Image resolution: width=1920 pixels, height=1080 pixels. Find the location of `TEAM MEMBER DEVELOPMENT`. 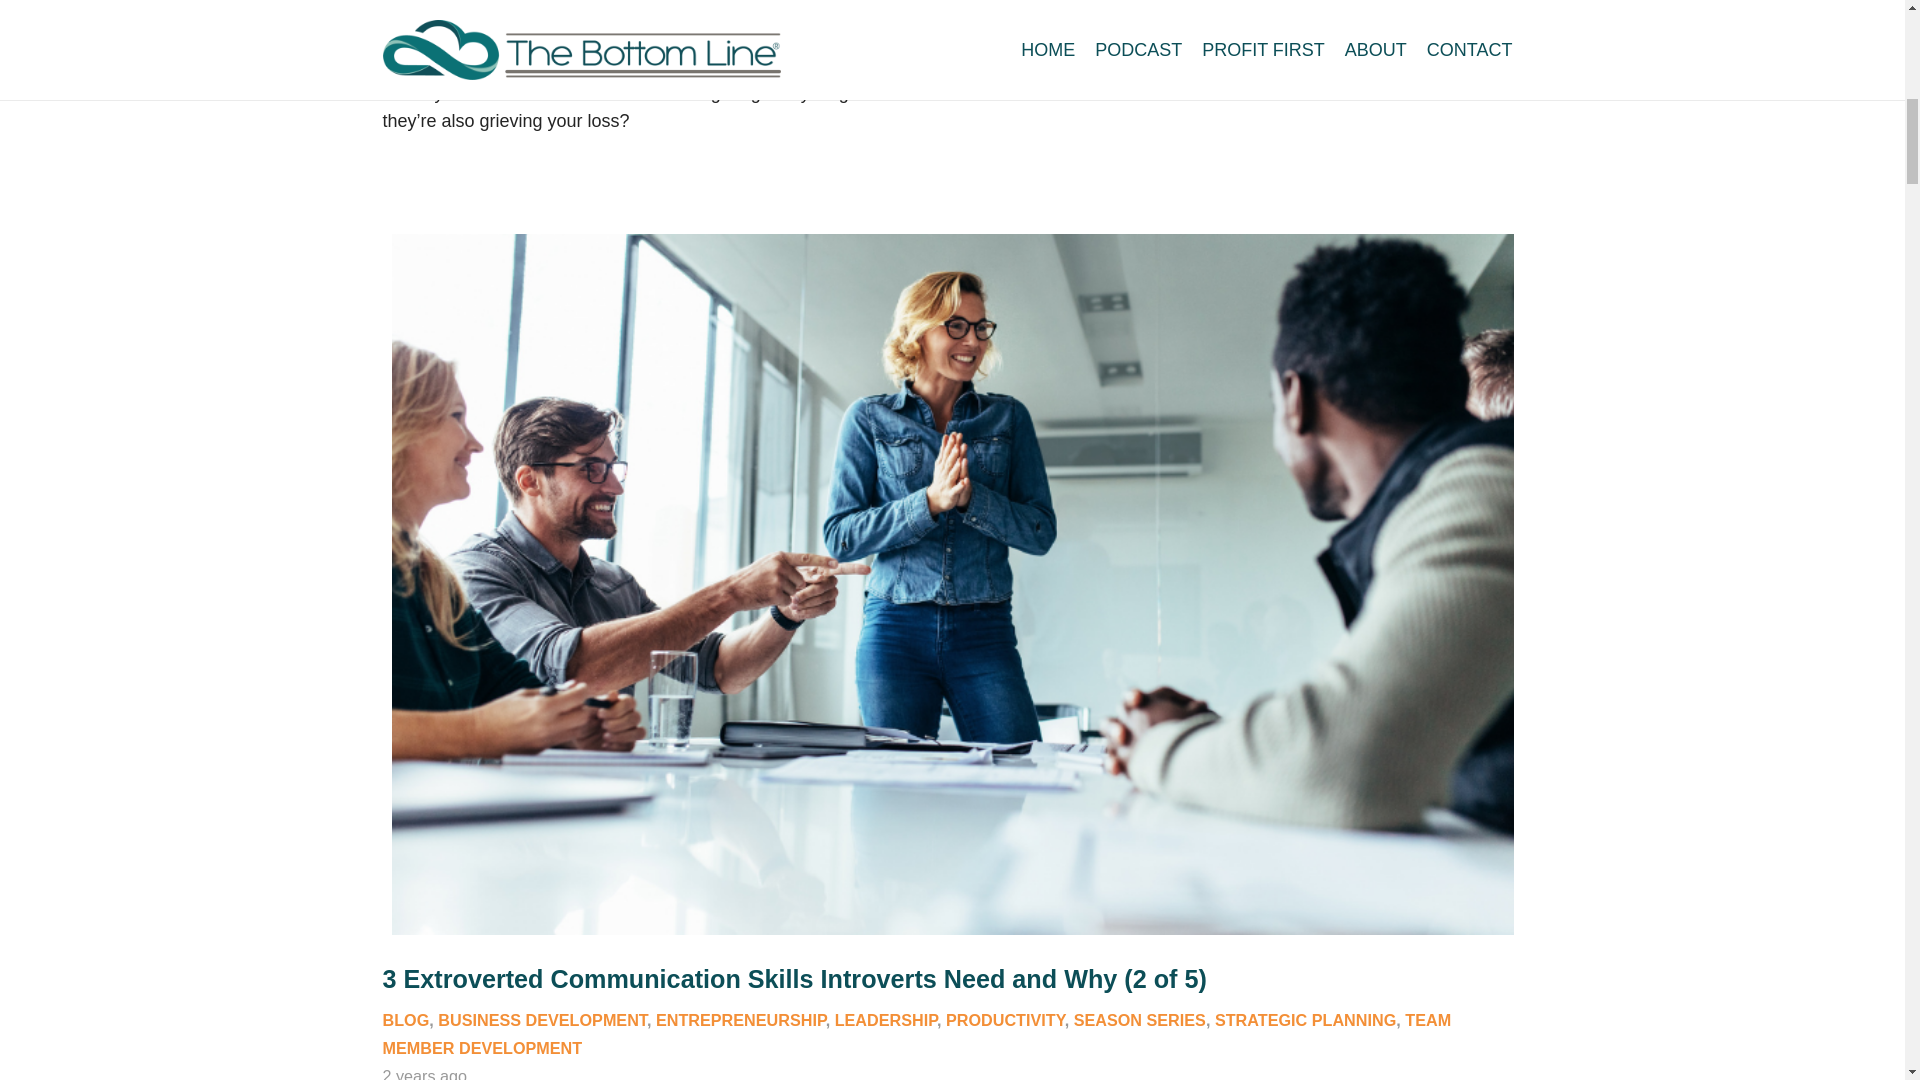

TEAM MEMBER DEVELOPMENT is located at coordinates (916, 1034).